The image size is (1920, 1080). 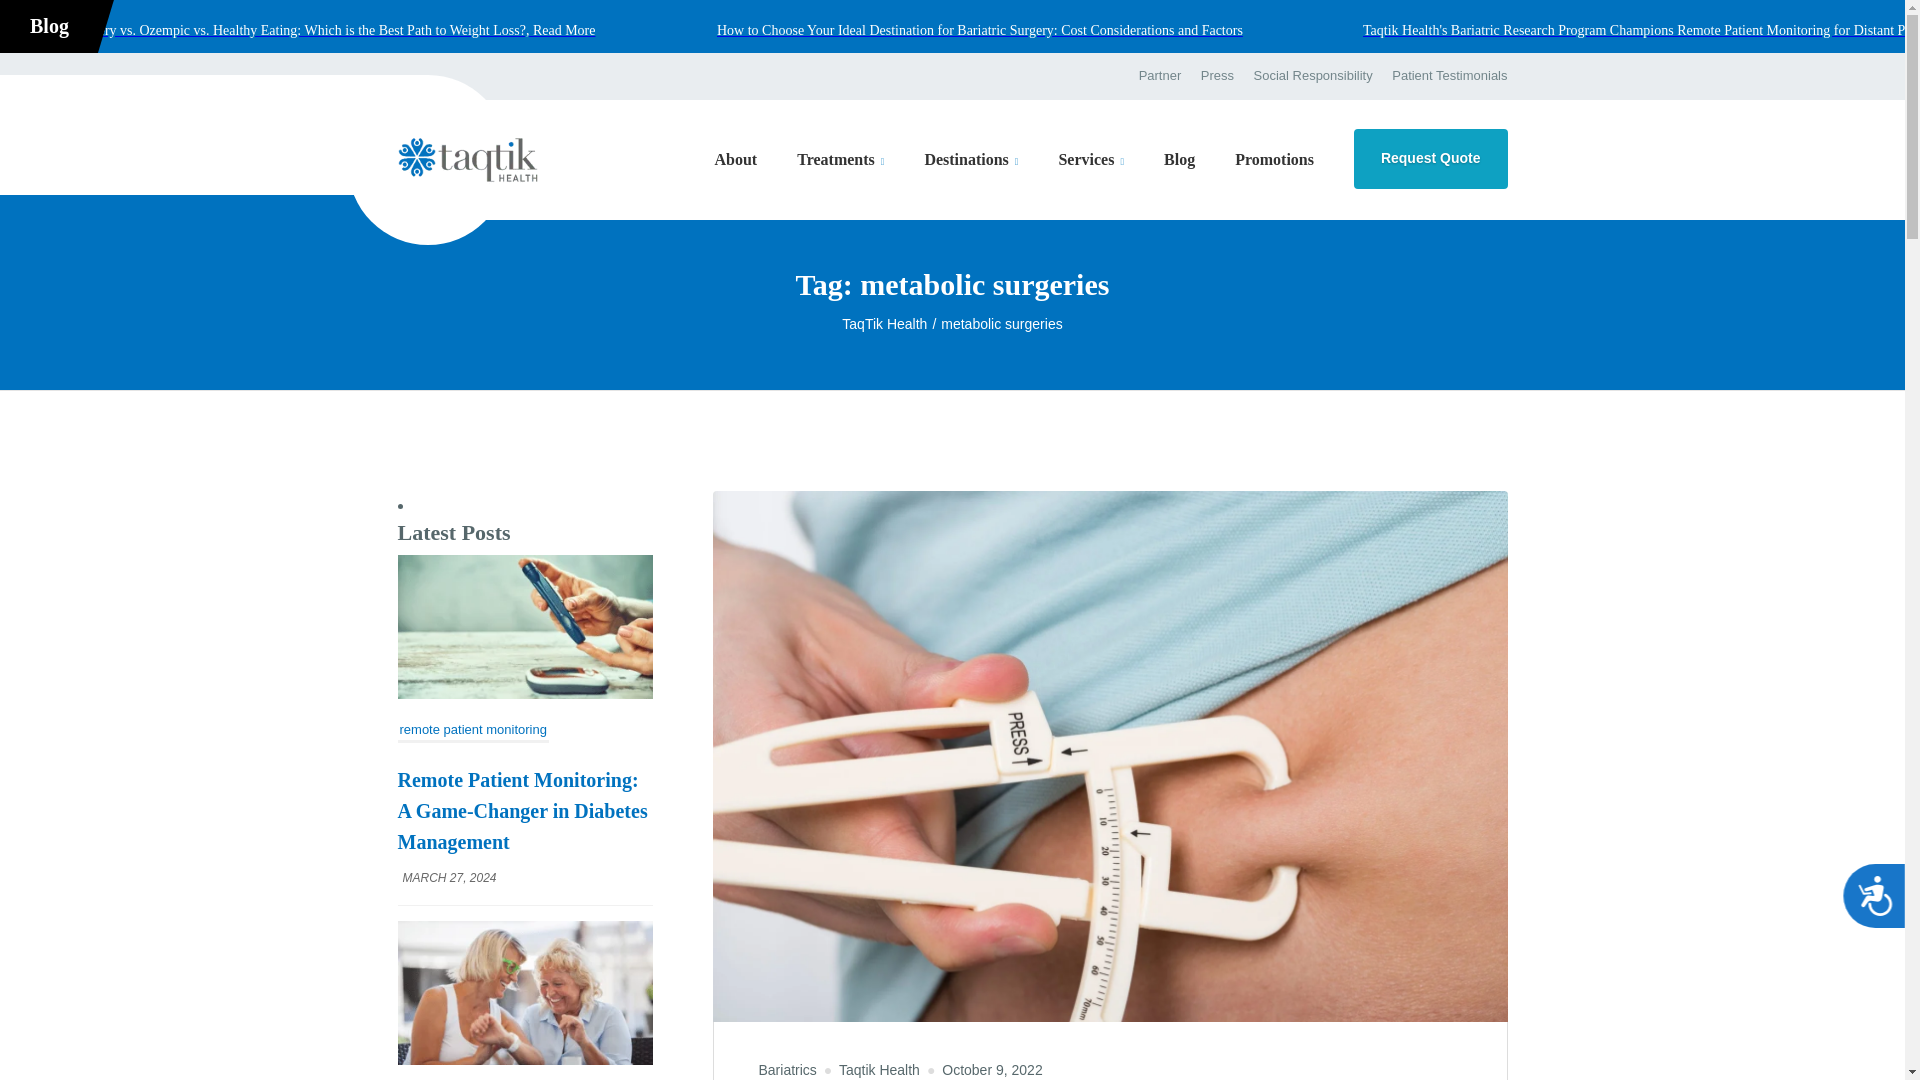 What do you see at coordinates (971, 160) in the screenshot?
I see `Destinations` at bounding box center [971, 160].